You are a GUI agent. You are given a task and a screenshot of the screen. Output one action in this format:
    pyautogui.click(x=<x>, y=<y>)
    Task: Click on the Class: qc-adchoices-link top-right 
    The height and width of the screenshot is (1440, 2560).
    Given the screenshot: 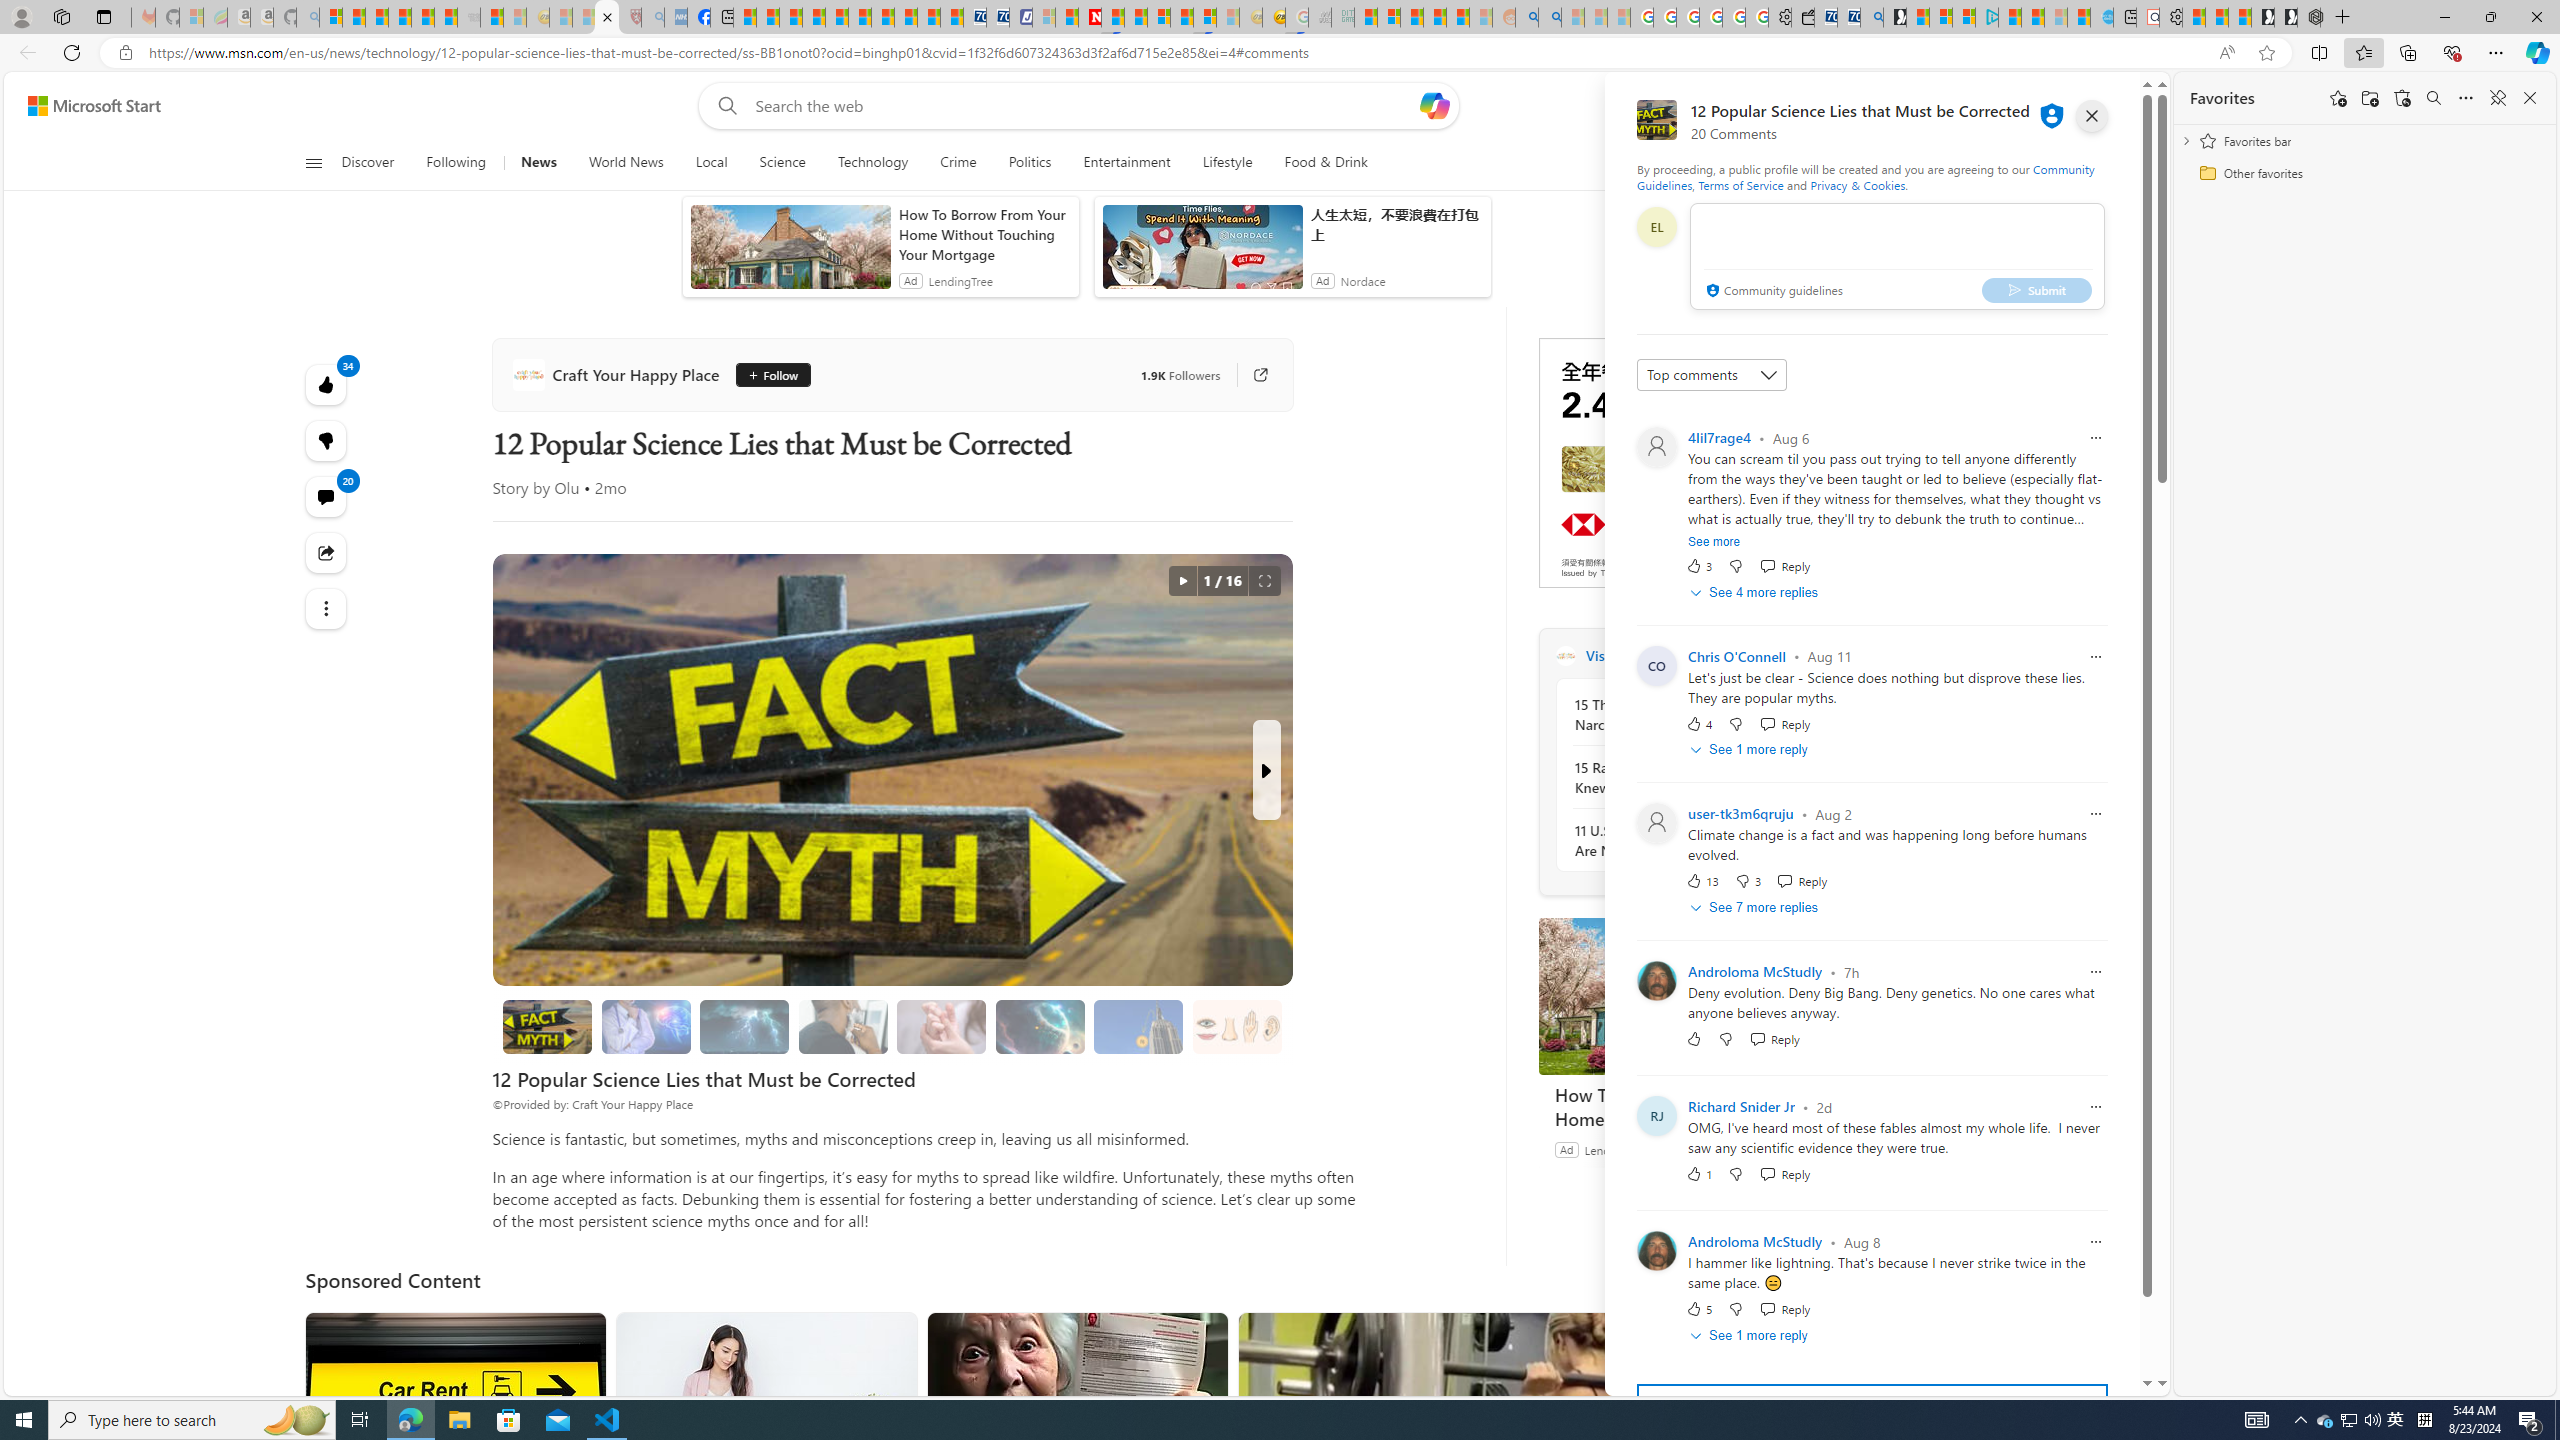 What is the action you would take?
    pyautogui.click(x=1828, y=345)
    